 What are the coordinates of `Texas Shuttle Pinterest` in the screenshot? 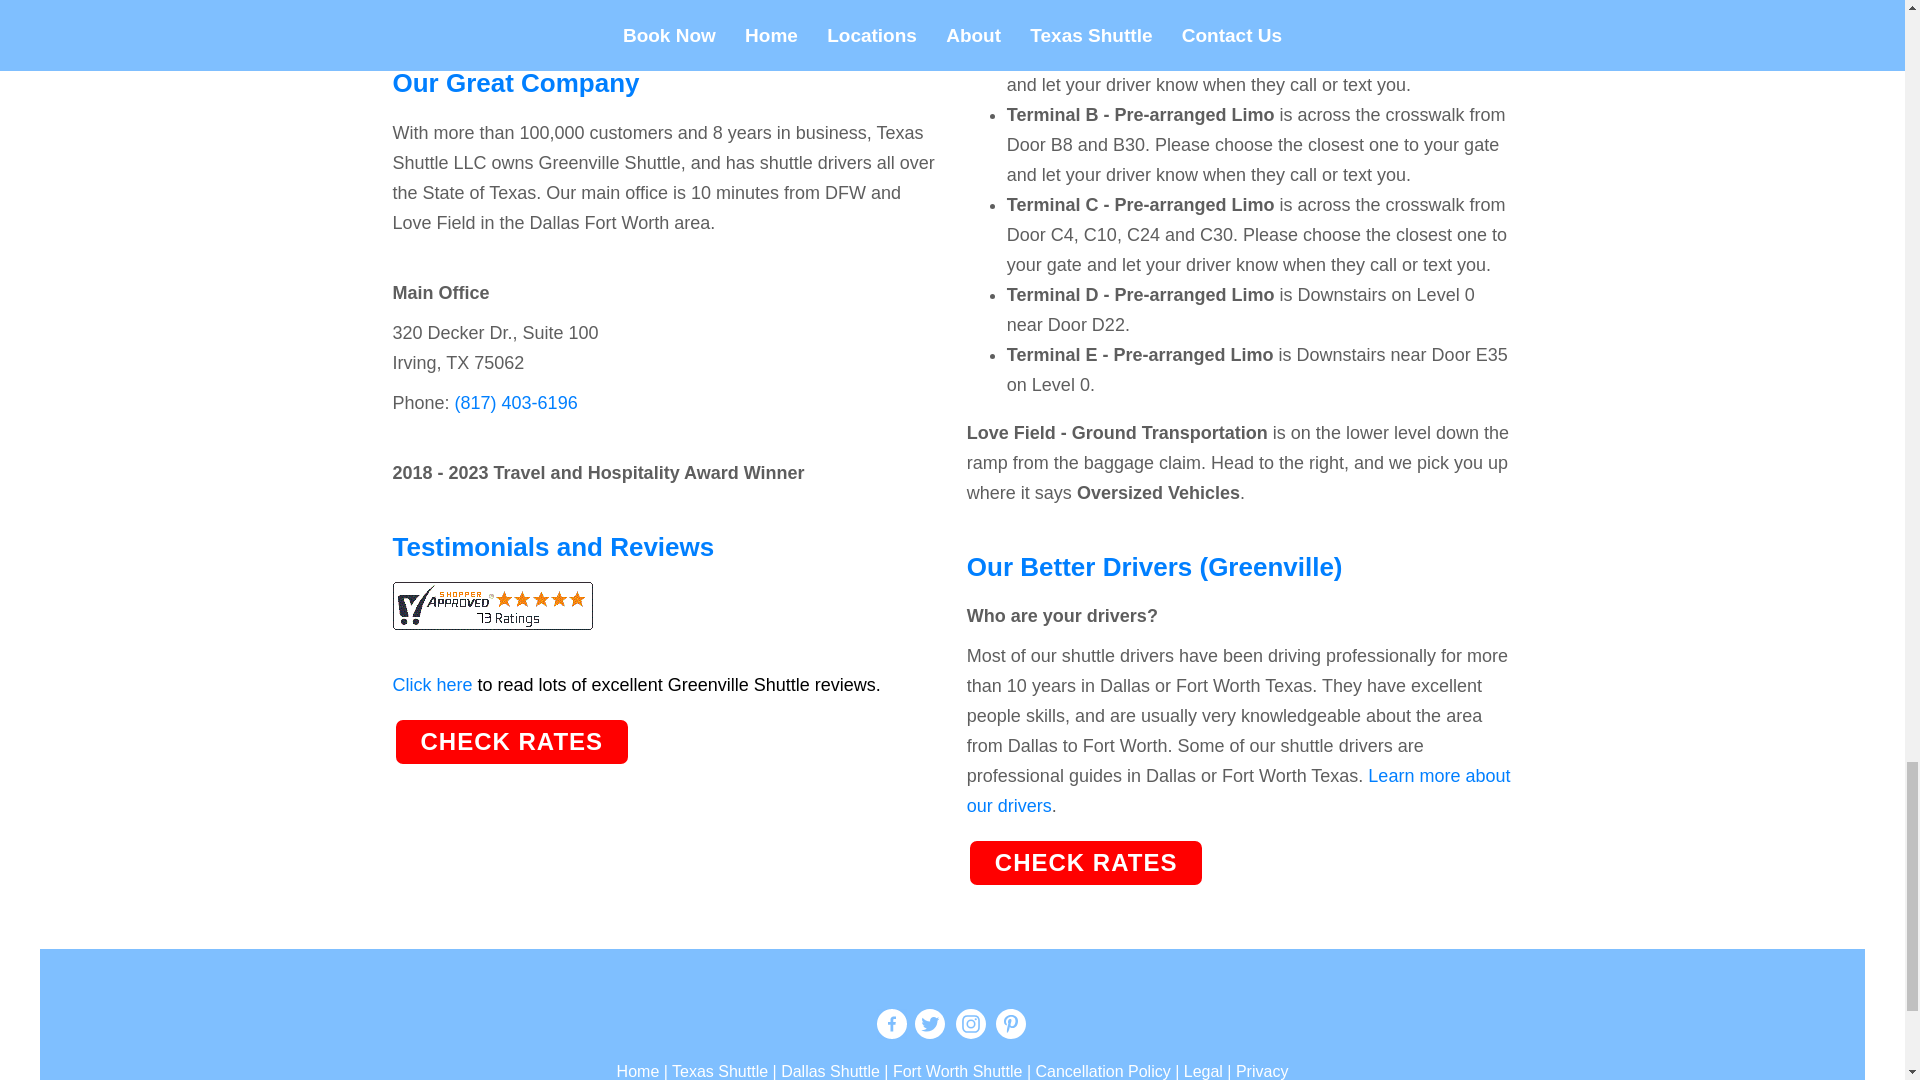 It's located at (1010, 1026).